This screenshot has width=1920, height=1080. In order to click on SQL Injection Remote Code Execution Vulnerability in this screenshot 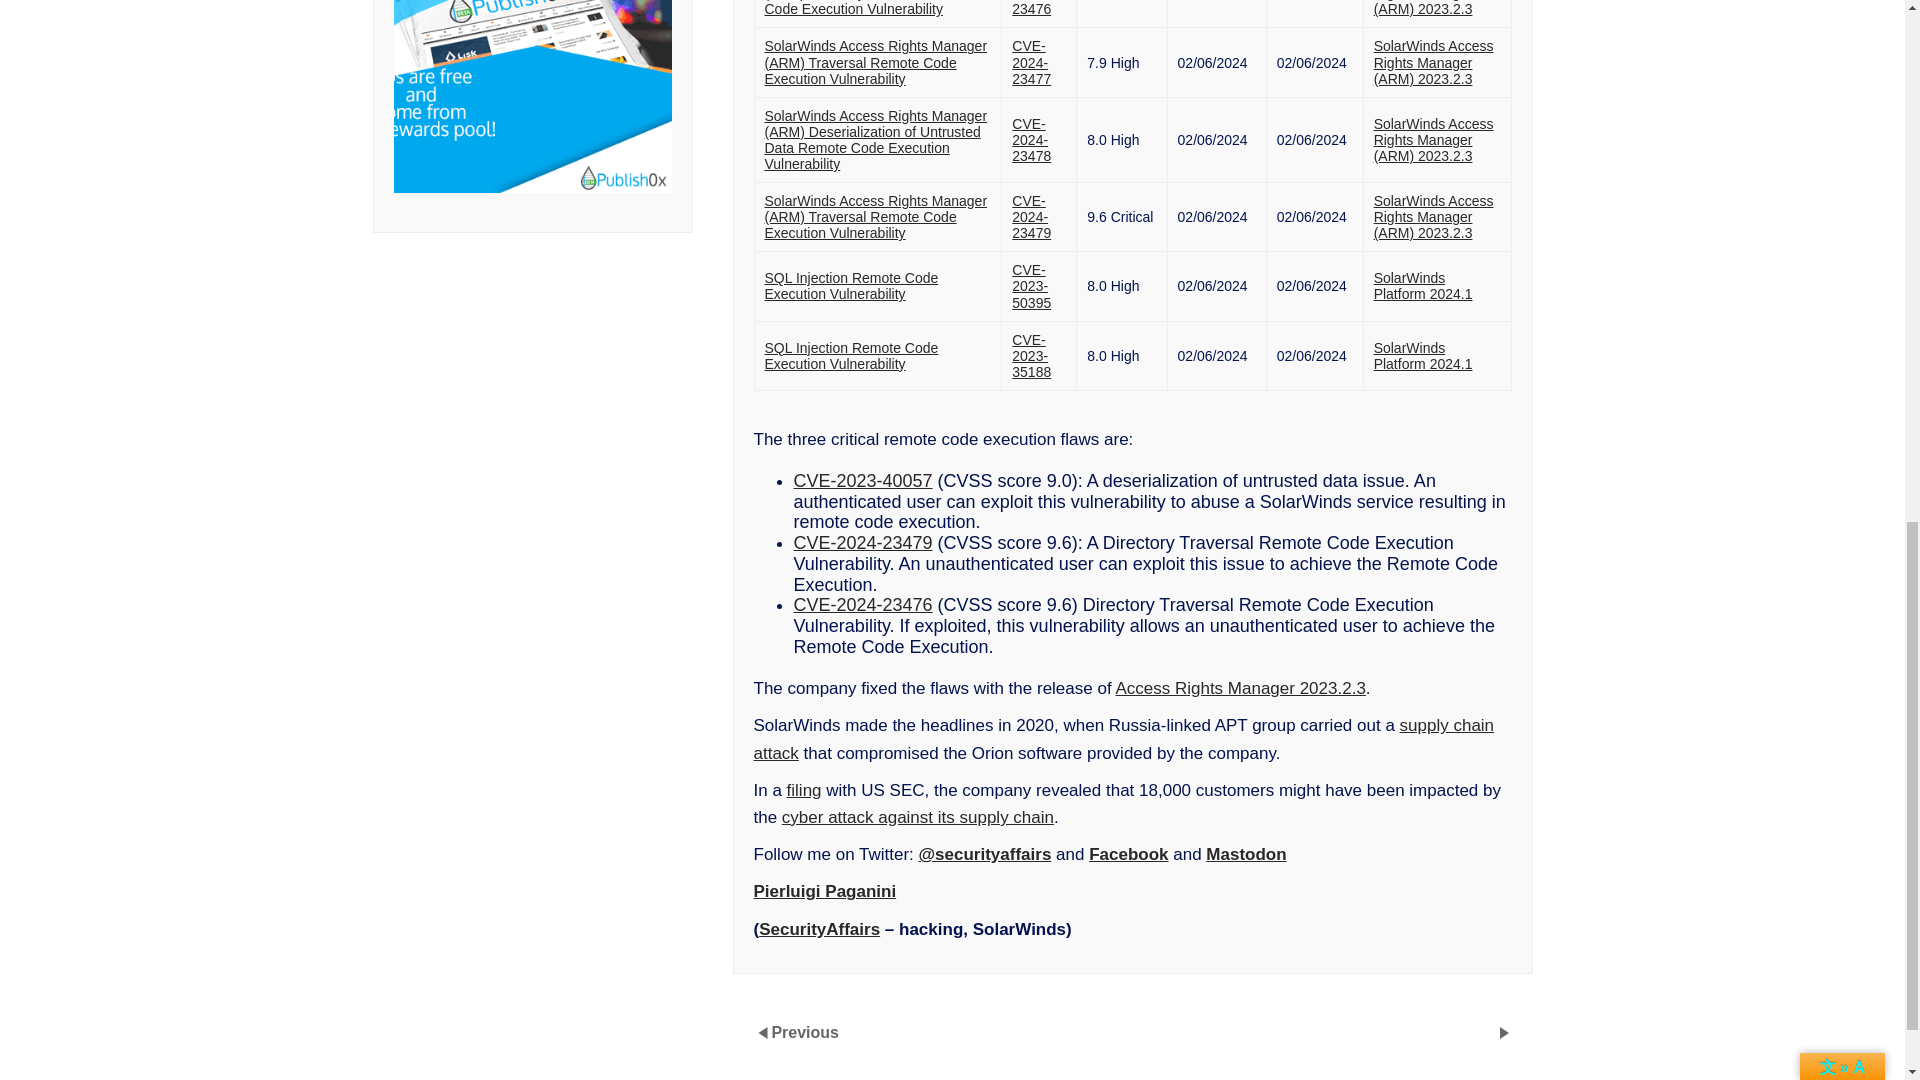, I will do `click(851, 356)`.